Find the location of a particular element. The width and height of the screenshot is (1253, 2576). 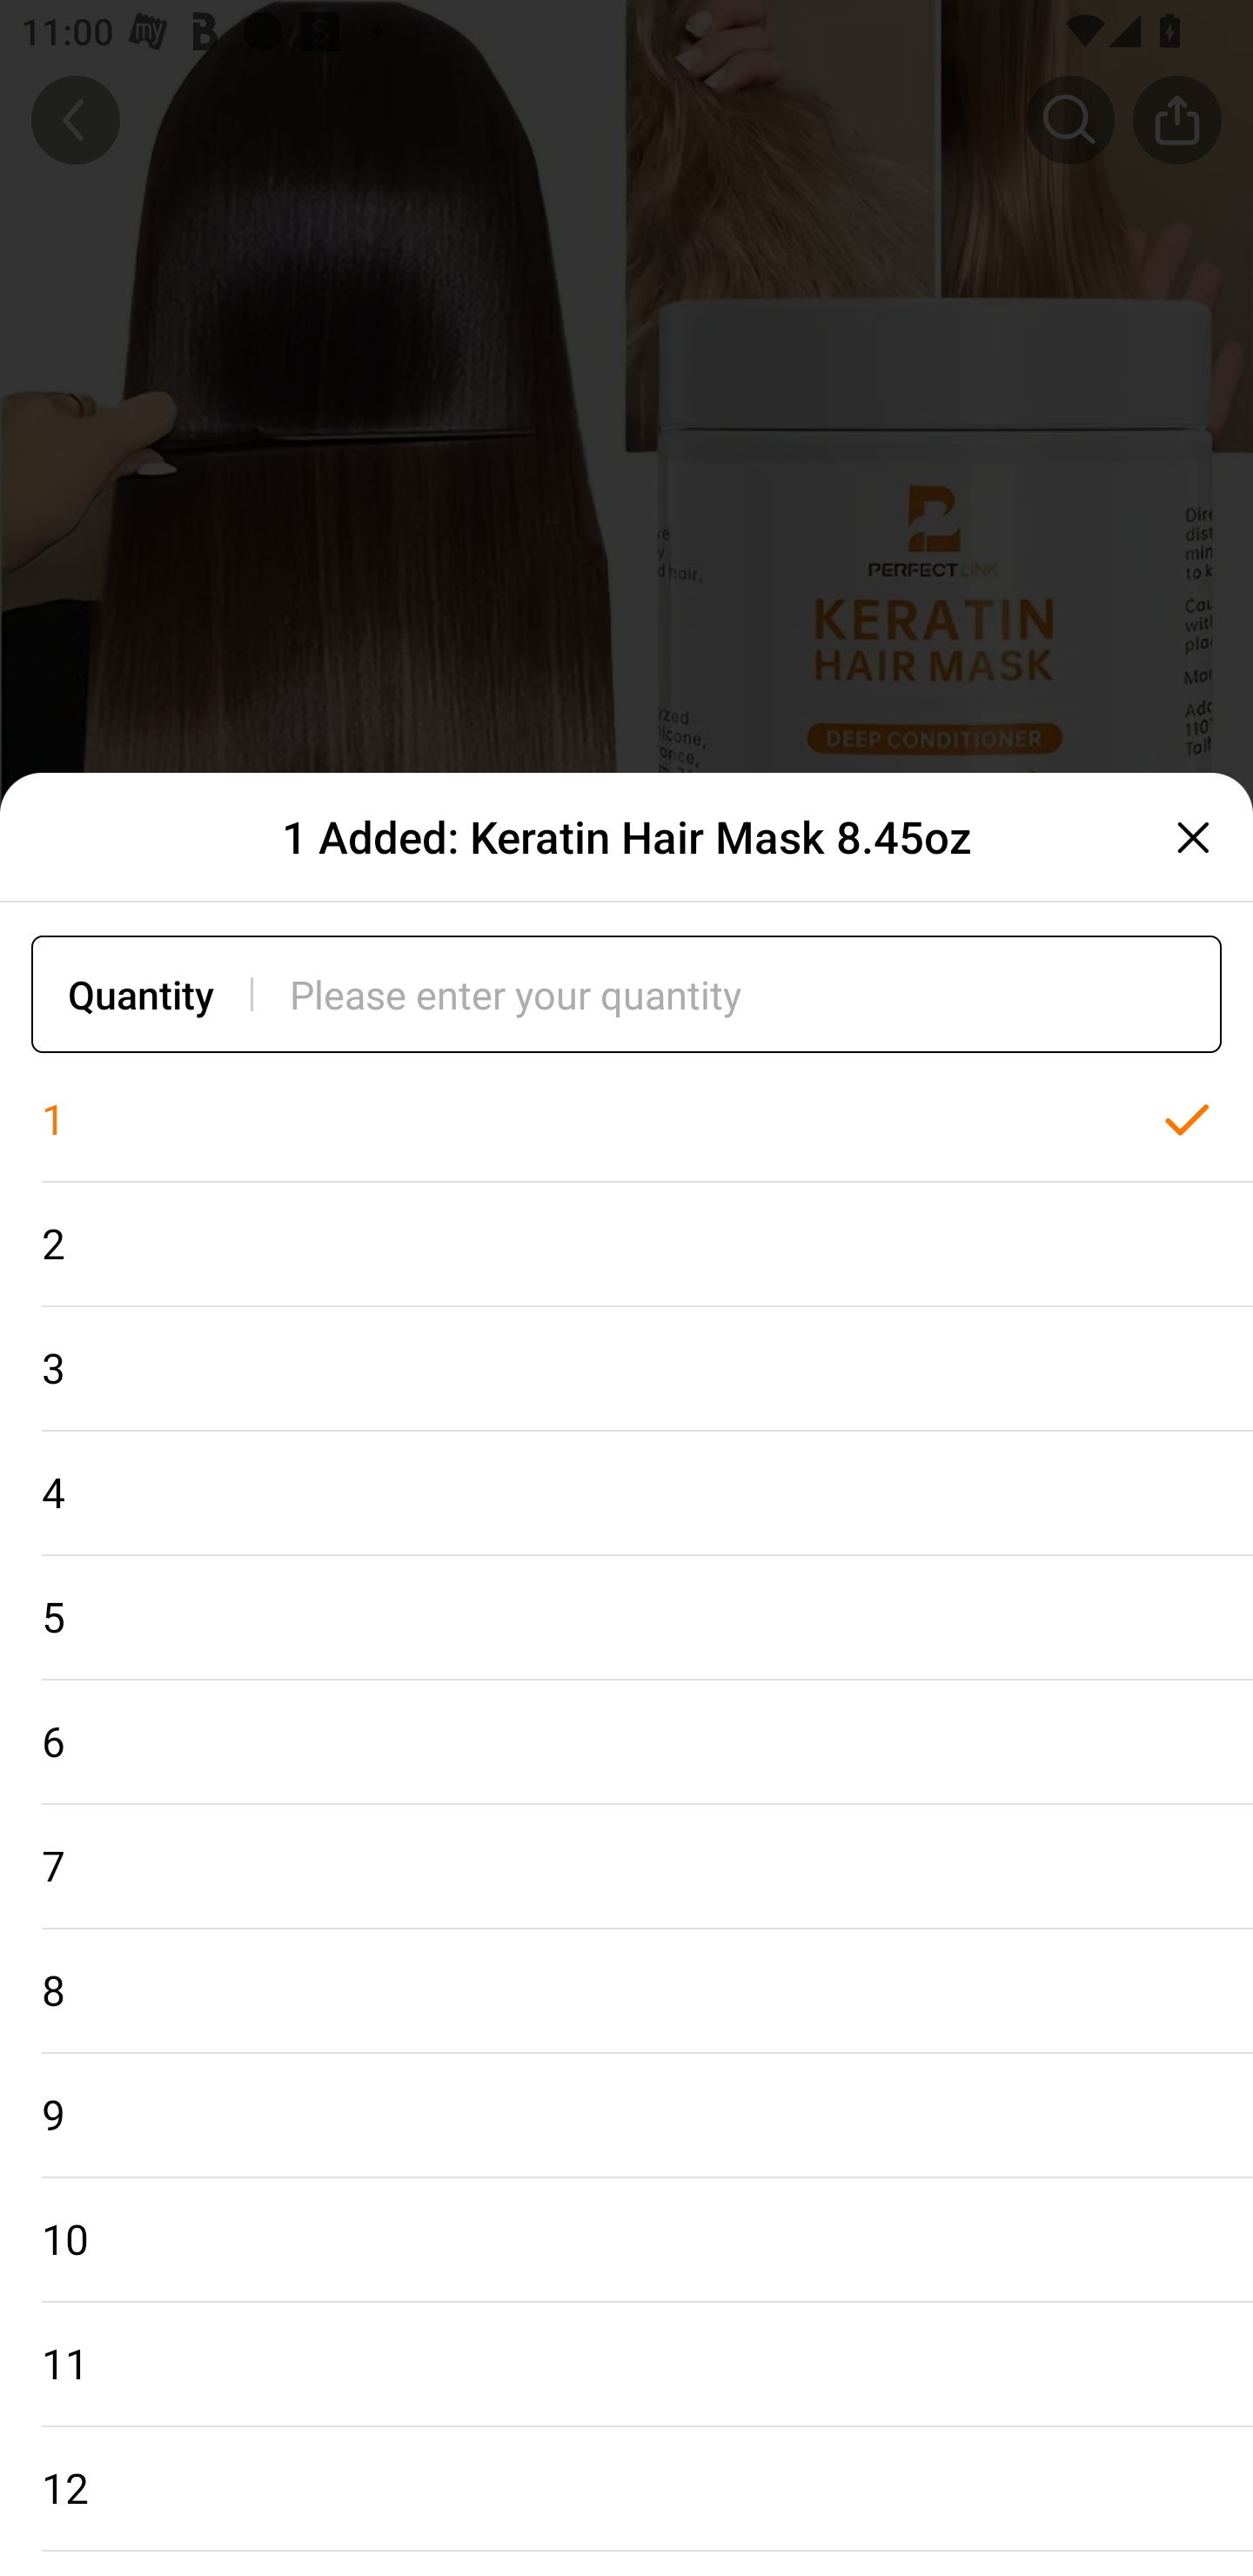

2 is located at coordinates (626, 1244).